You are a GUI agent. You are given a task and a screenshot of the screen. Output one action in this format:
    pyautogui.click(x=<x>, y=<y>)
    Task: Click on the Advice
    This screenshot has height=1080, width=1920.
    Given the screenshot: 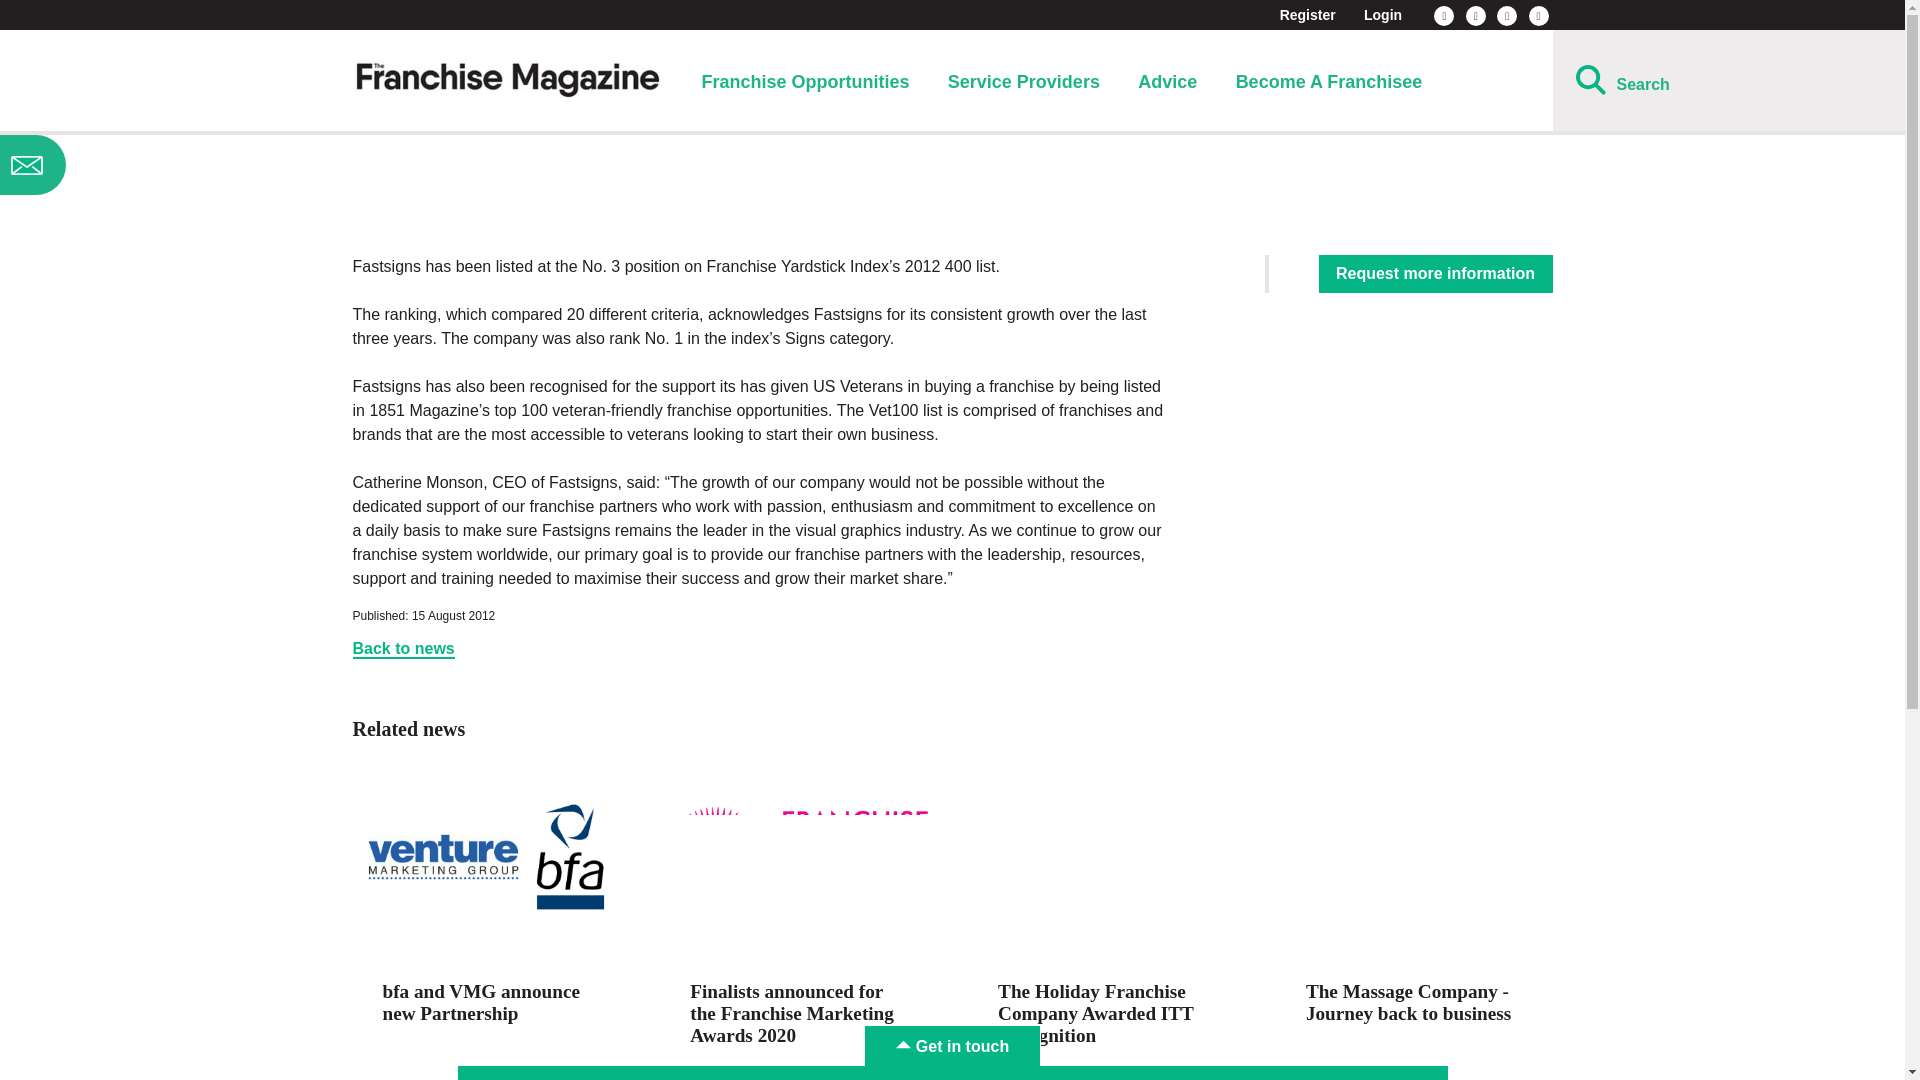 What is the action you would take?
    pyautogui.click(x=1167, y=82)
    